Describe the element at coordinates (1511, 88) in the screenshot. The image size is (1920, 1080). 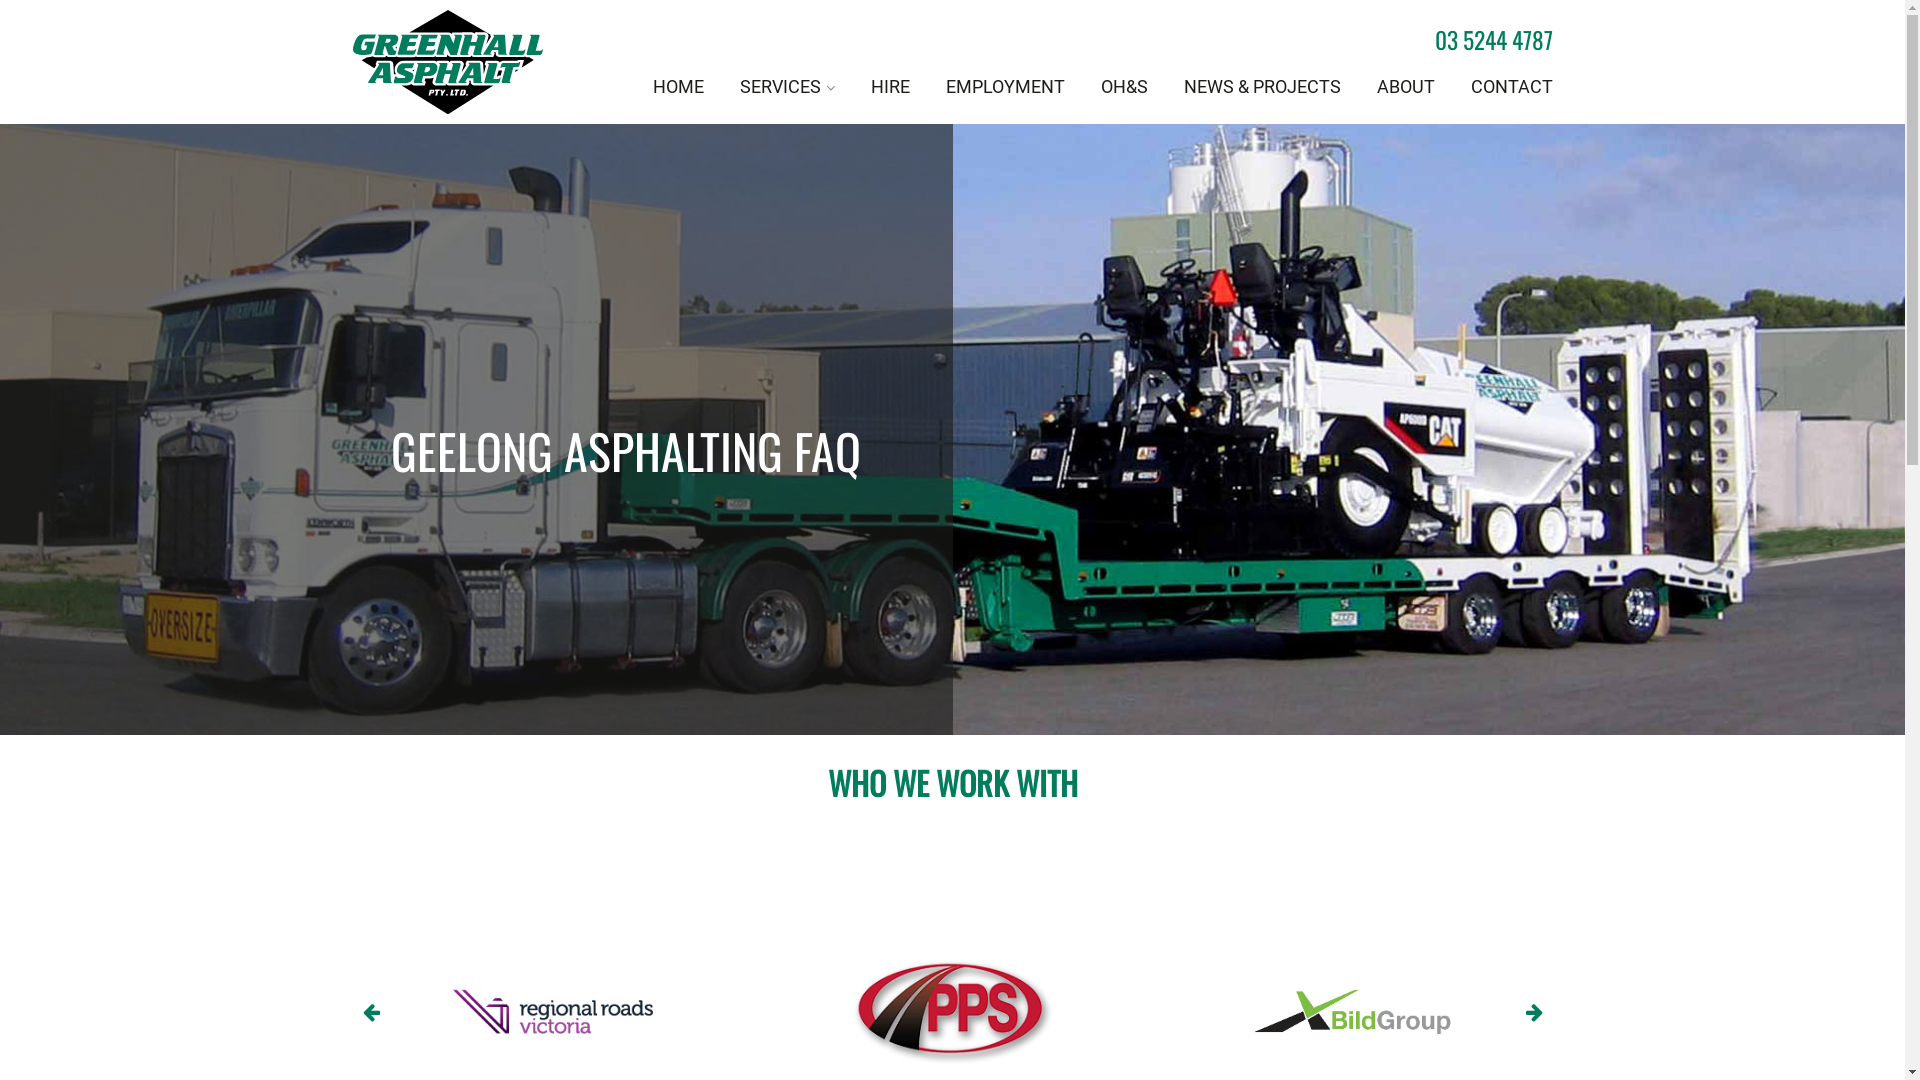
I see `CONTACT` at that location.